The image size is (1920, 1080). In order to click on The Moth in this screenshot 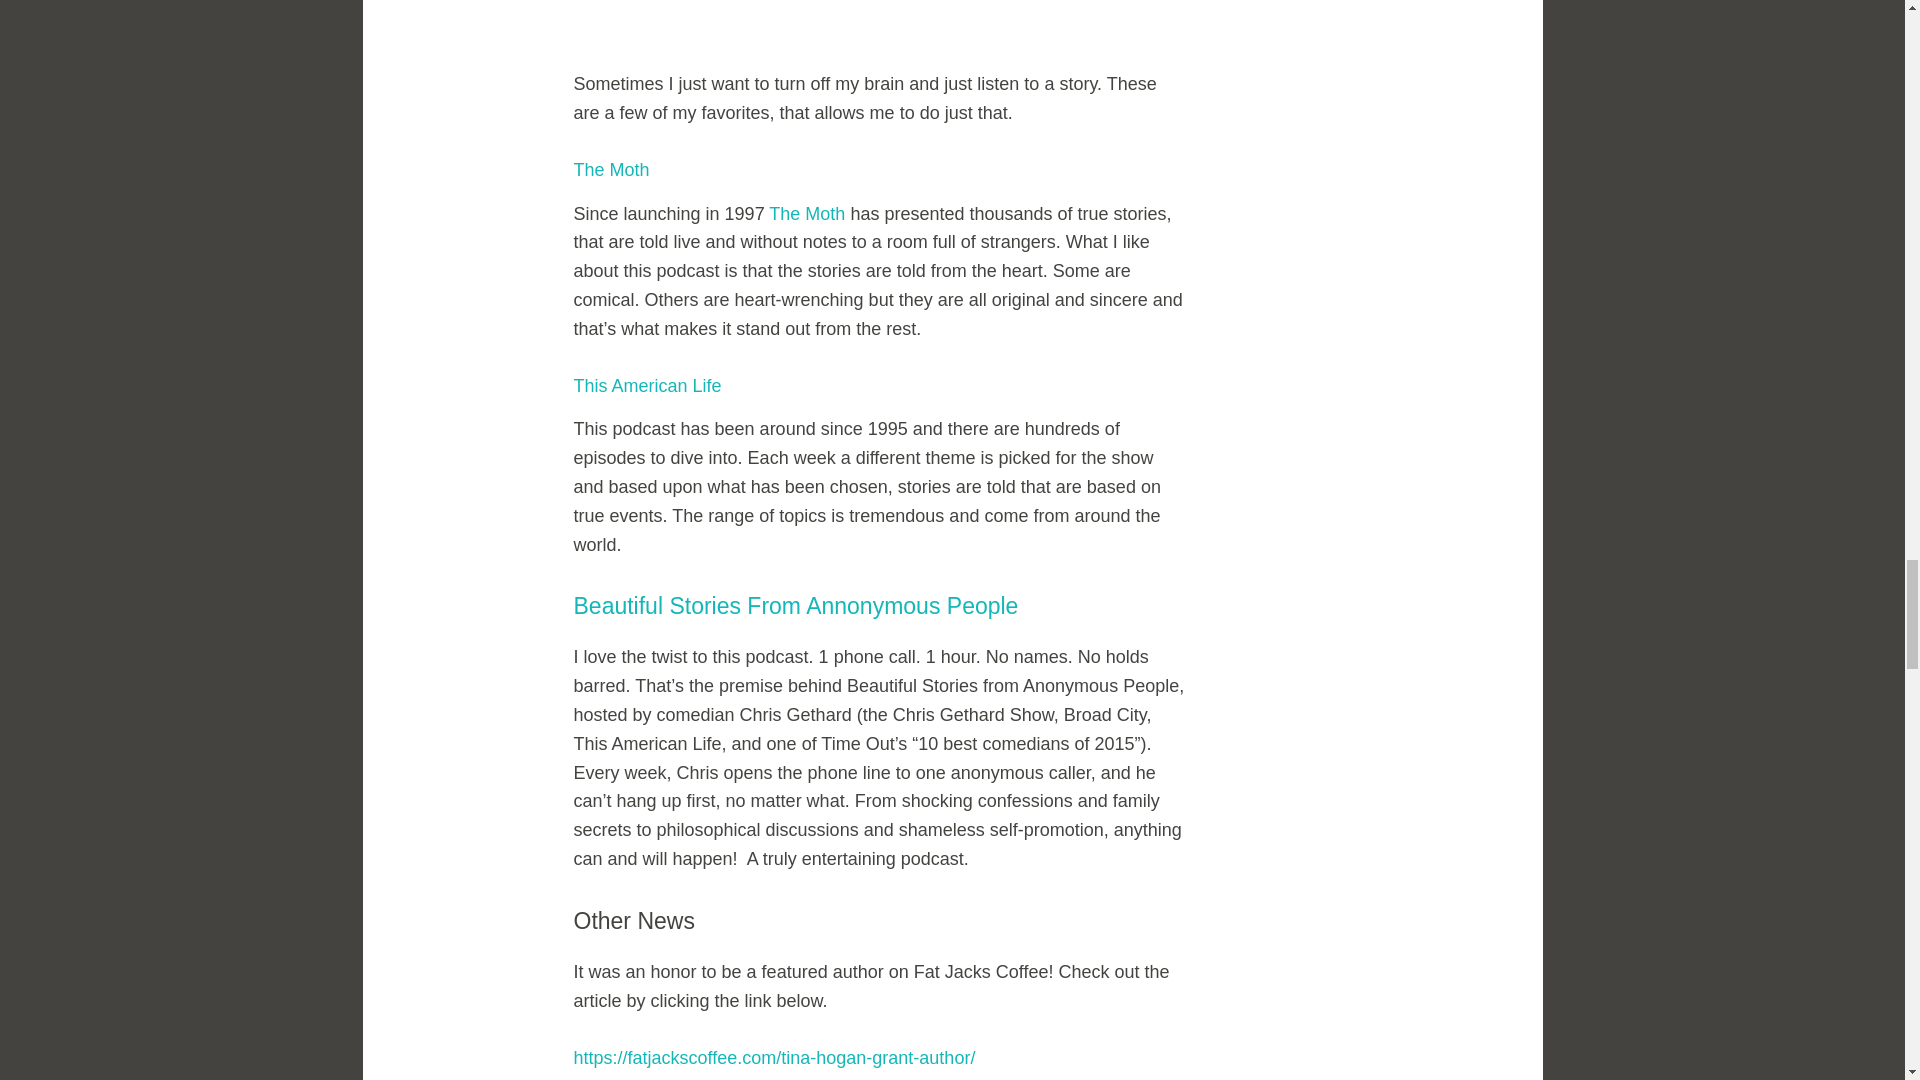, I will do `click(806, 214)`.